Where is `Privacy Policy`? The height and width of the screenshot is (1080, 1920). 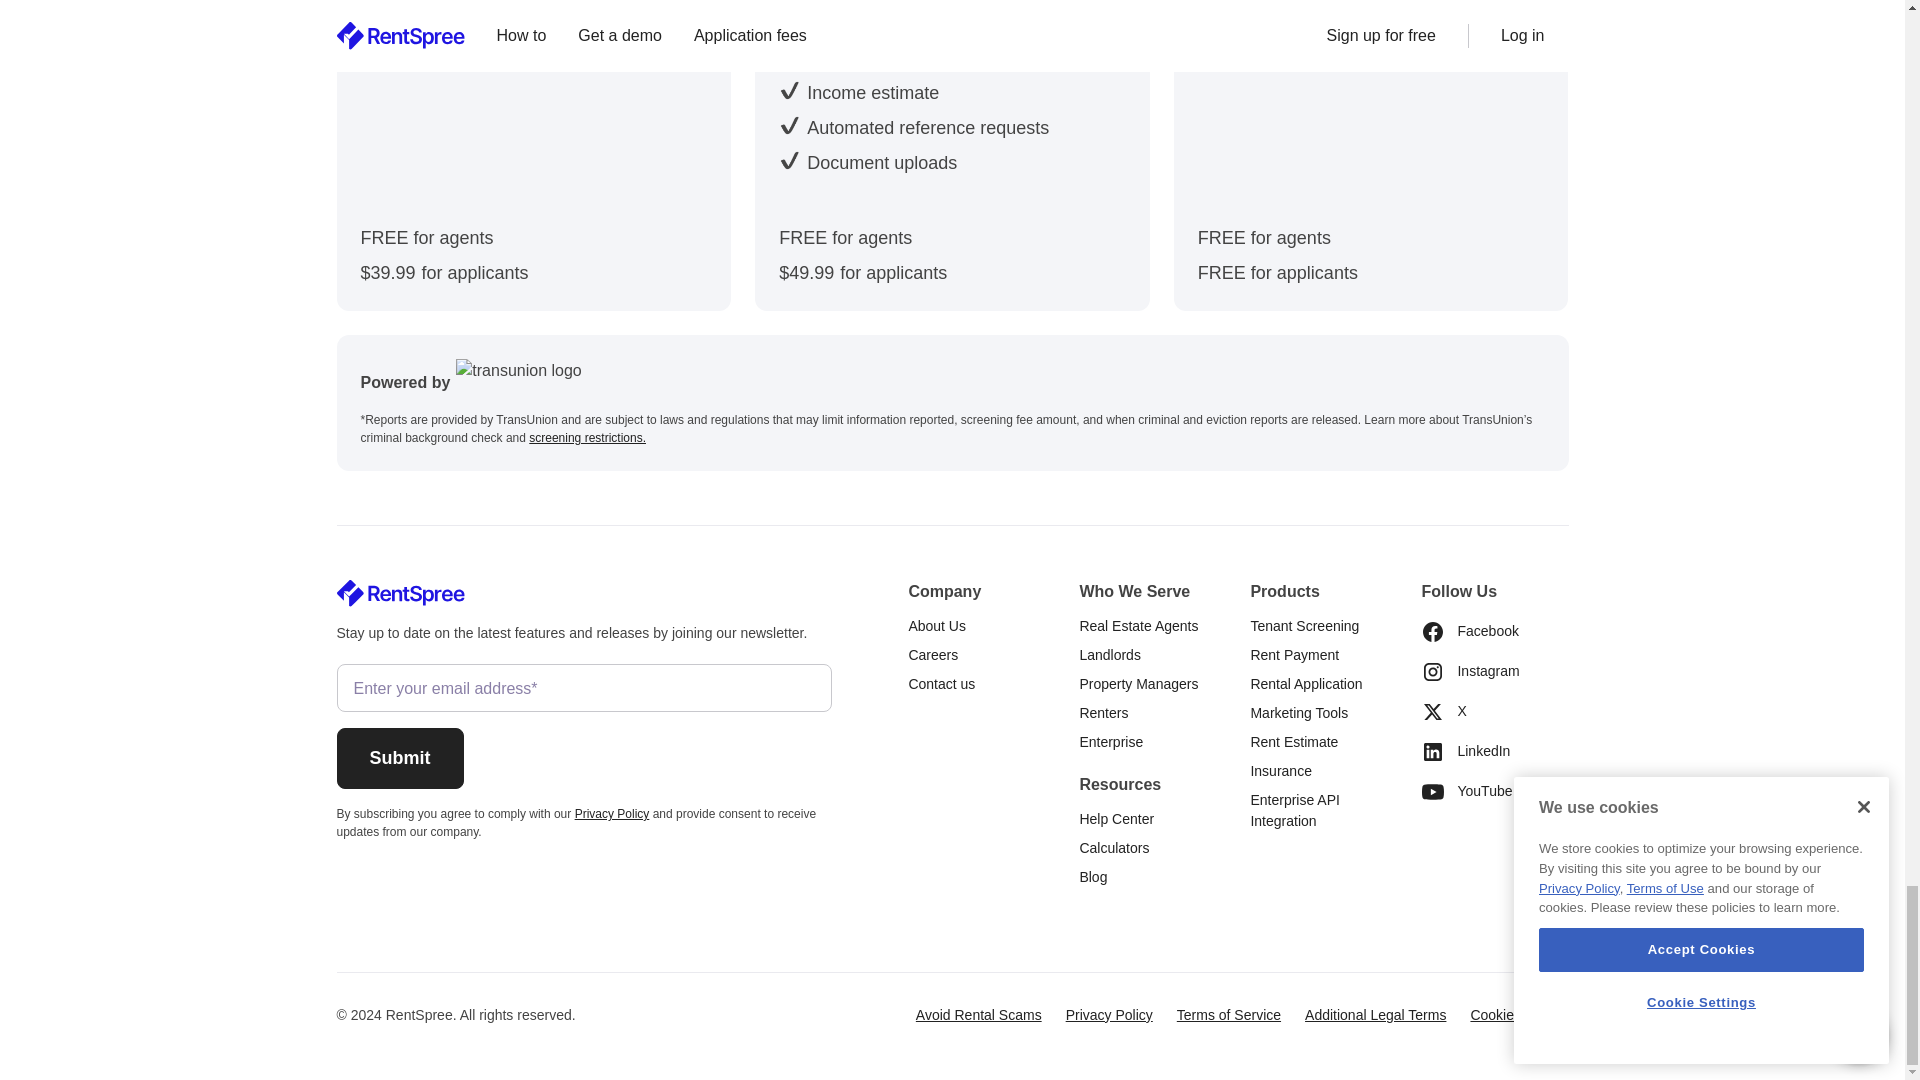 Privacy Policy is located at coordinates (612, 813).